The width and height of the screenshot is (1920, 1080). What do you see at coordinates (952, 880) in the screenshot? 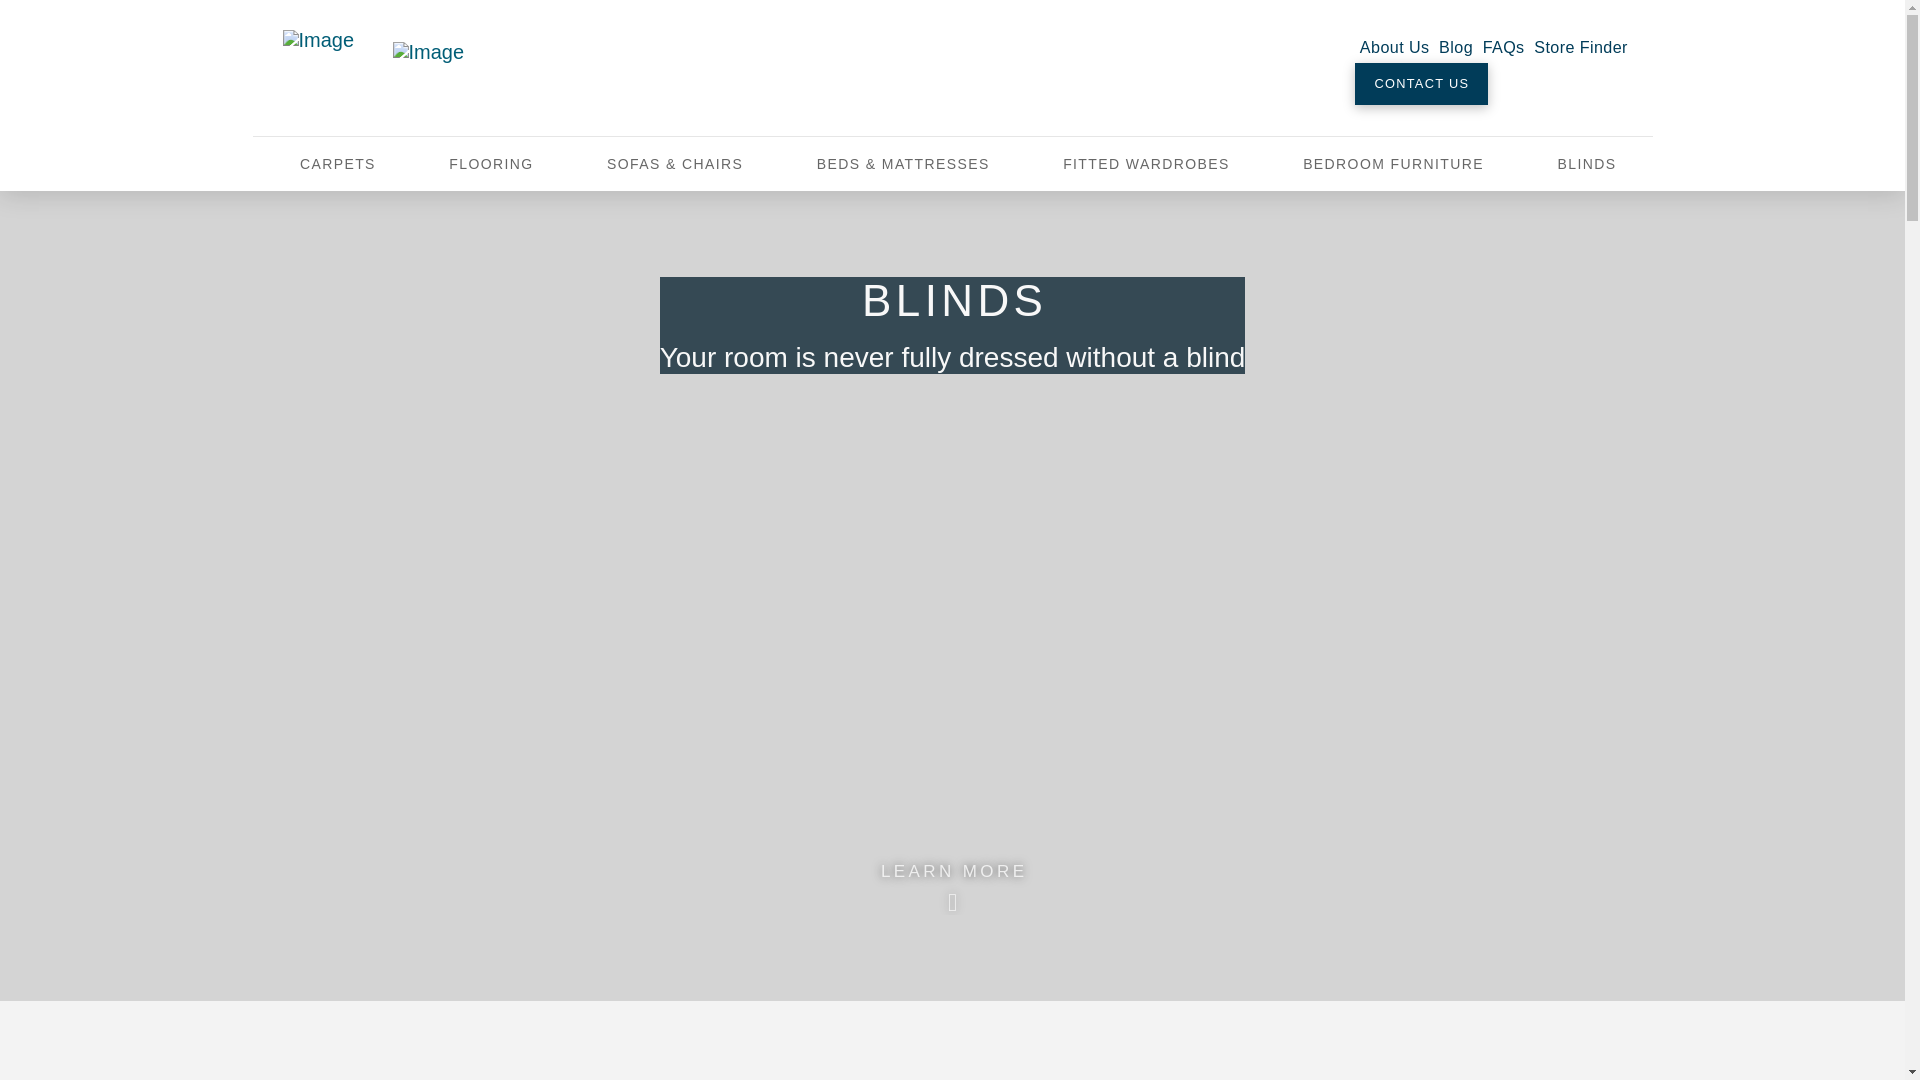
I see `LEARN MORE` at bounding box center [952, 880].